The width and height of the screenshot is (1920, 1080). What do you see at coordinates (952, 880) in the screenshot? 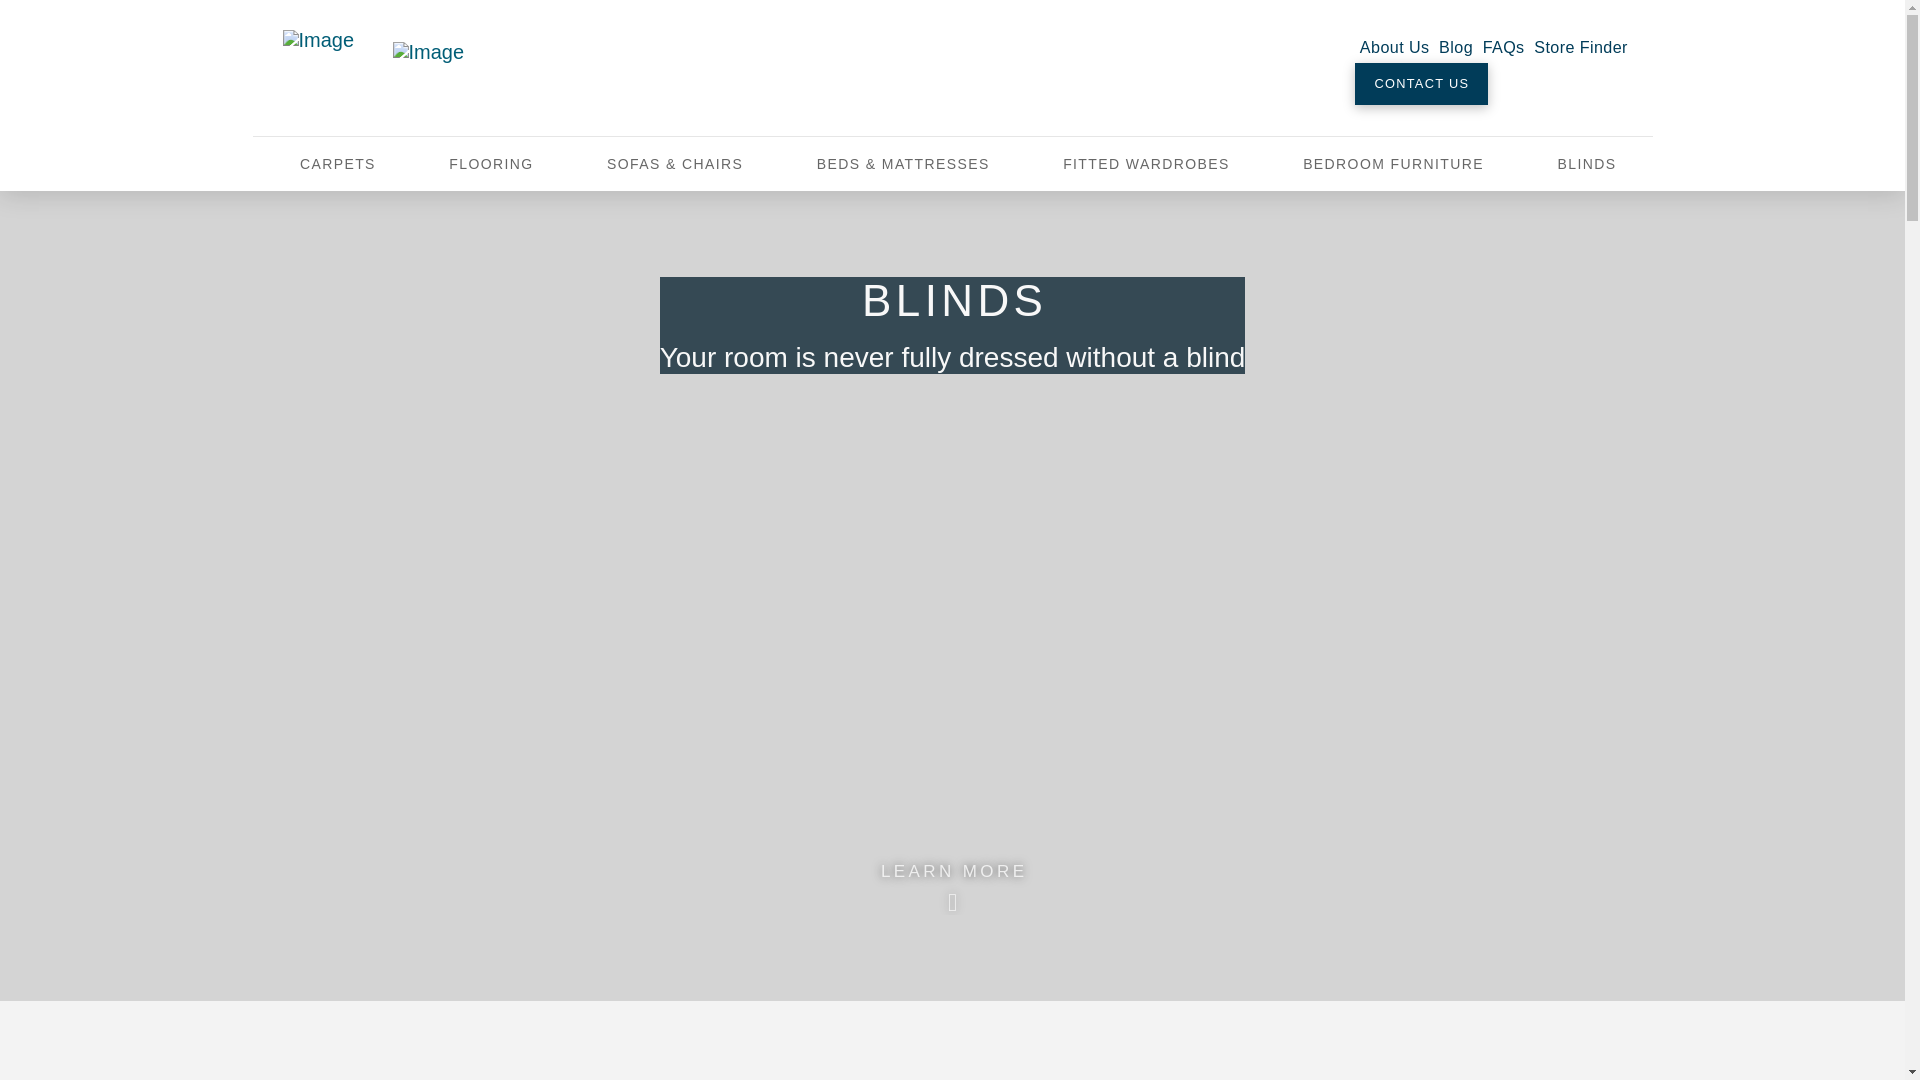
I see `LEARN MORE` at bounding box center [952, 880].